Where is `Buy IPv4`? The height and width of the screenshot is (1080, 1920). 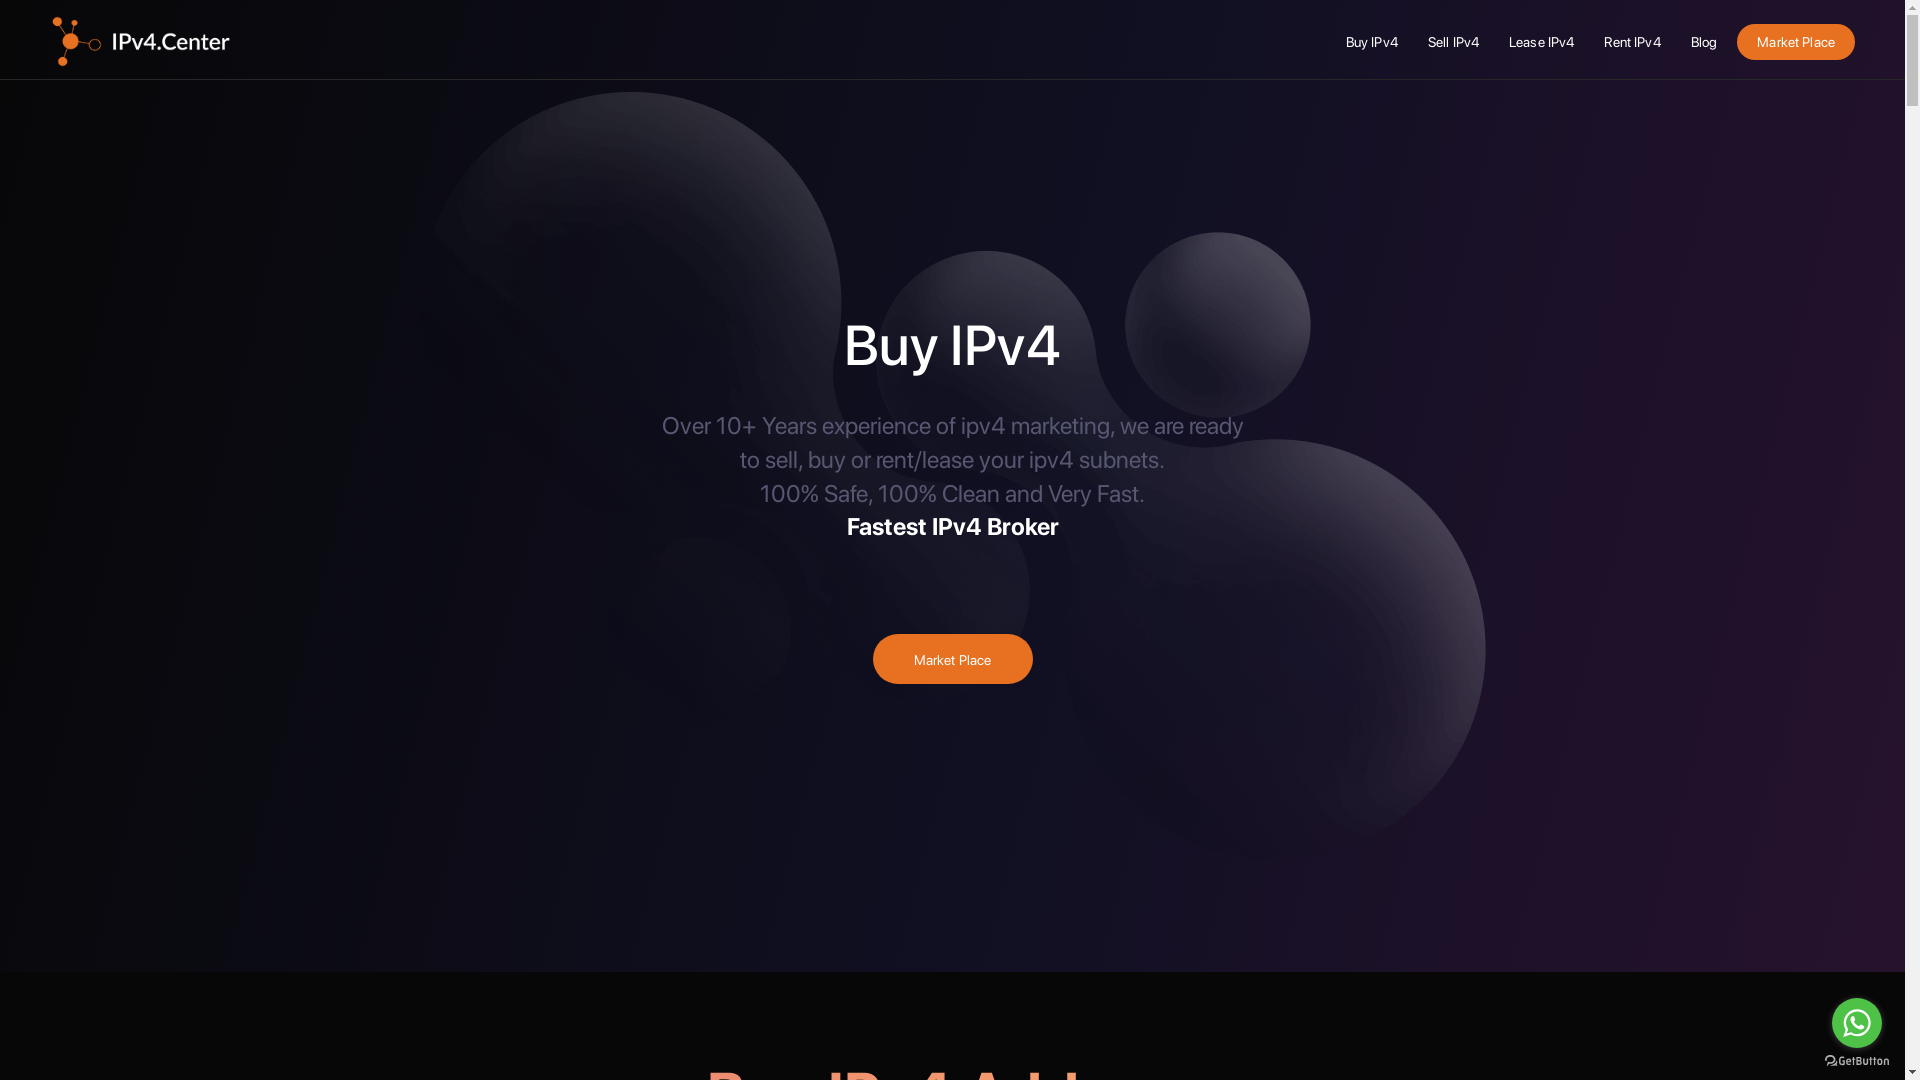
Buy IPv4 is located at coordinates (1372, 42).